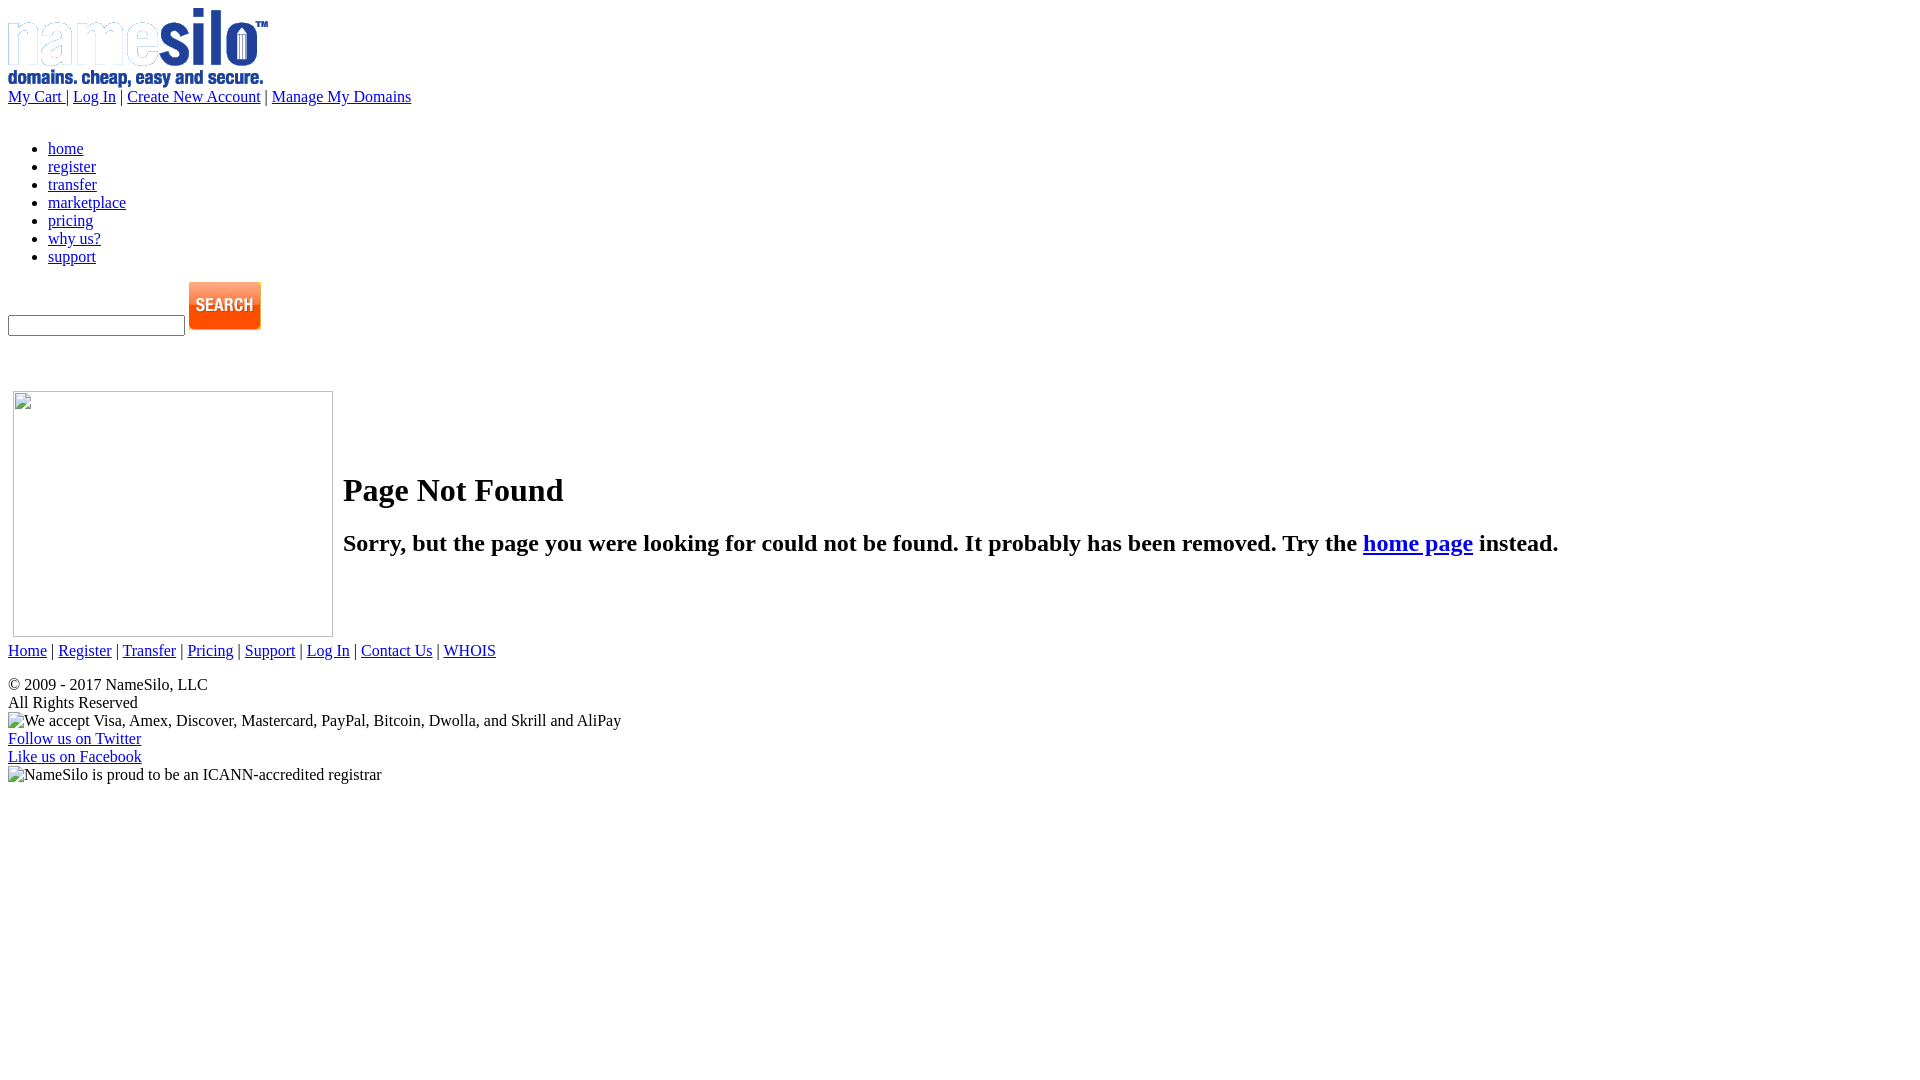 This screenshot has width=1920, height=1080. What do you see at coordinates (210, 650) in the screenshot?
I see `Pricing` at bounding box center [210, 650].